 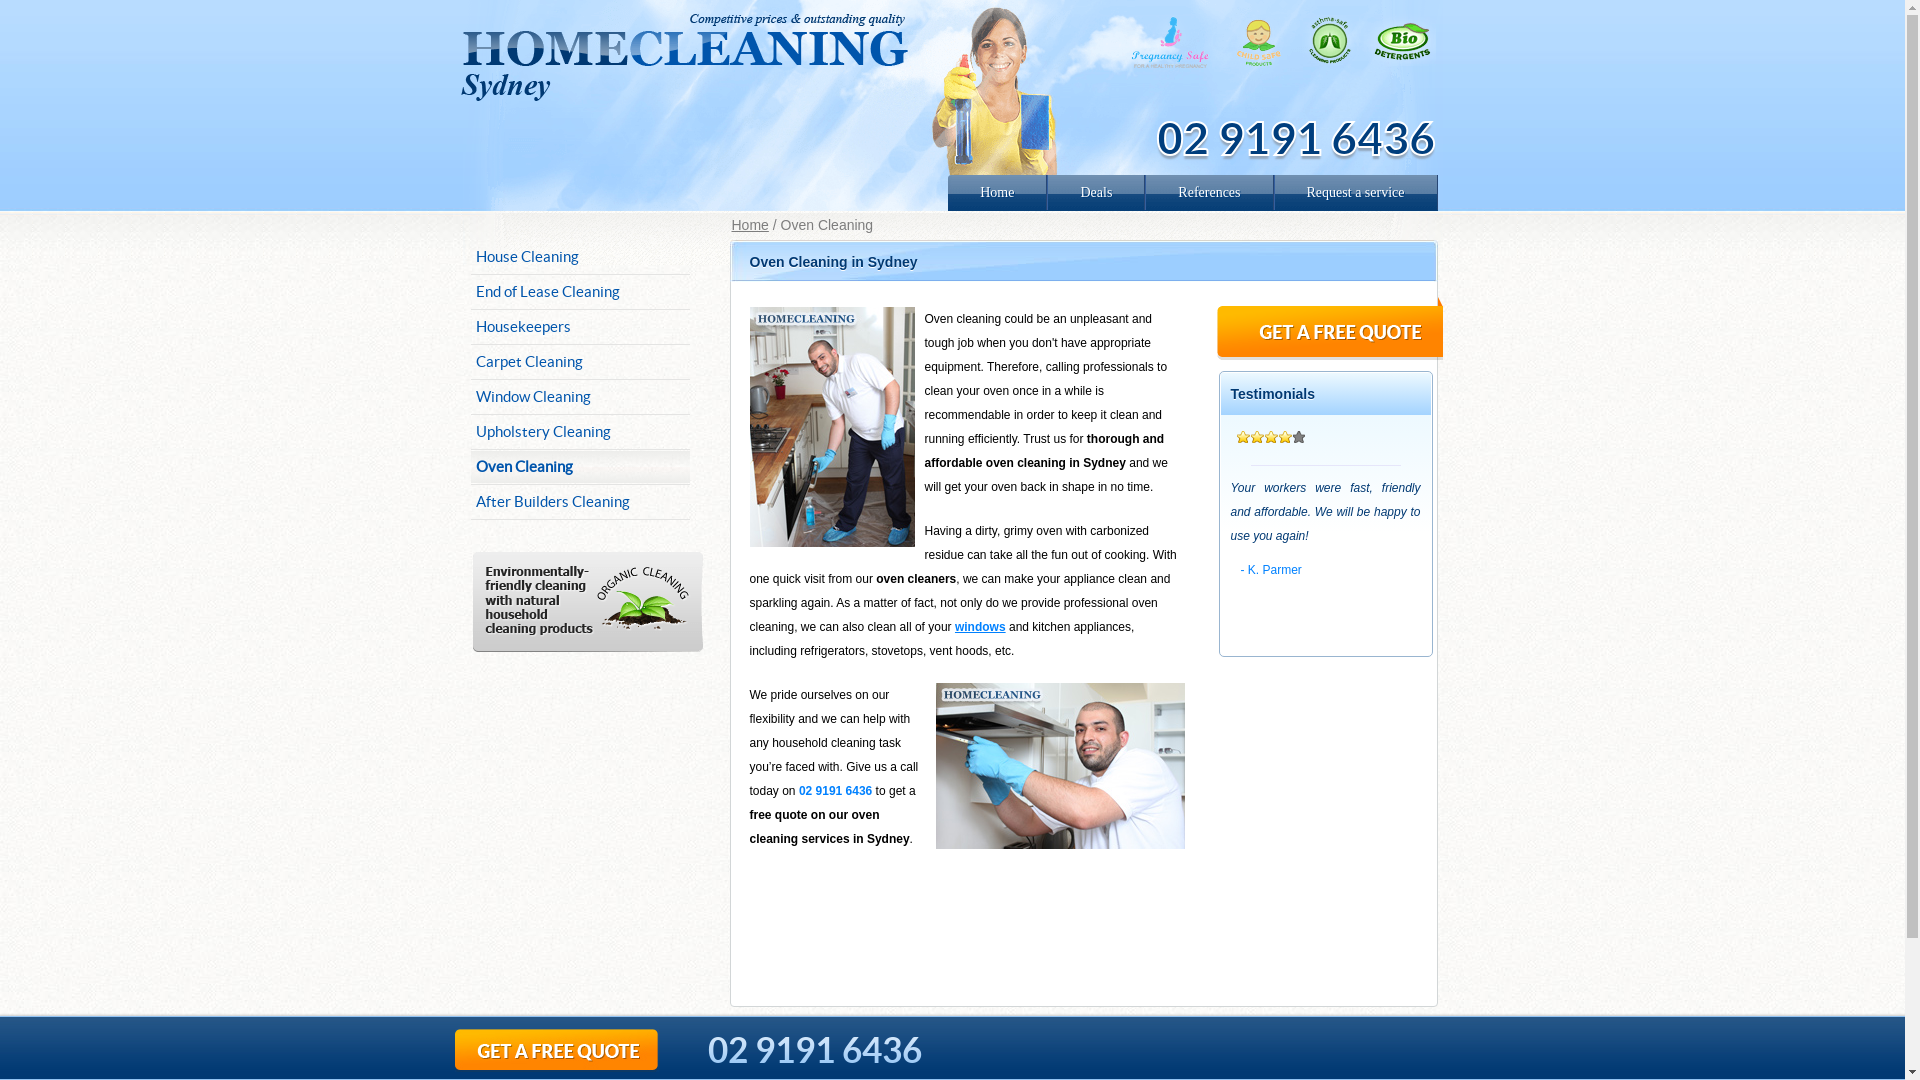 What do you see at coordinates (832, 427) in the screenshot?
I see `Oven Cleaning in Sydney` at bounding box center [832, 427].